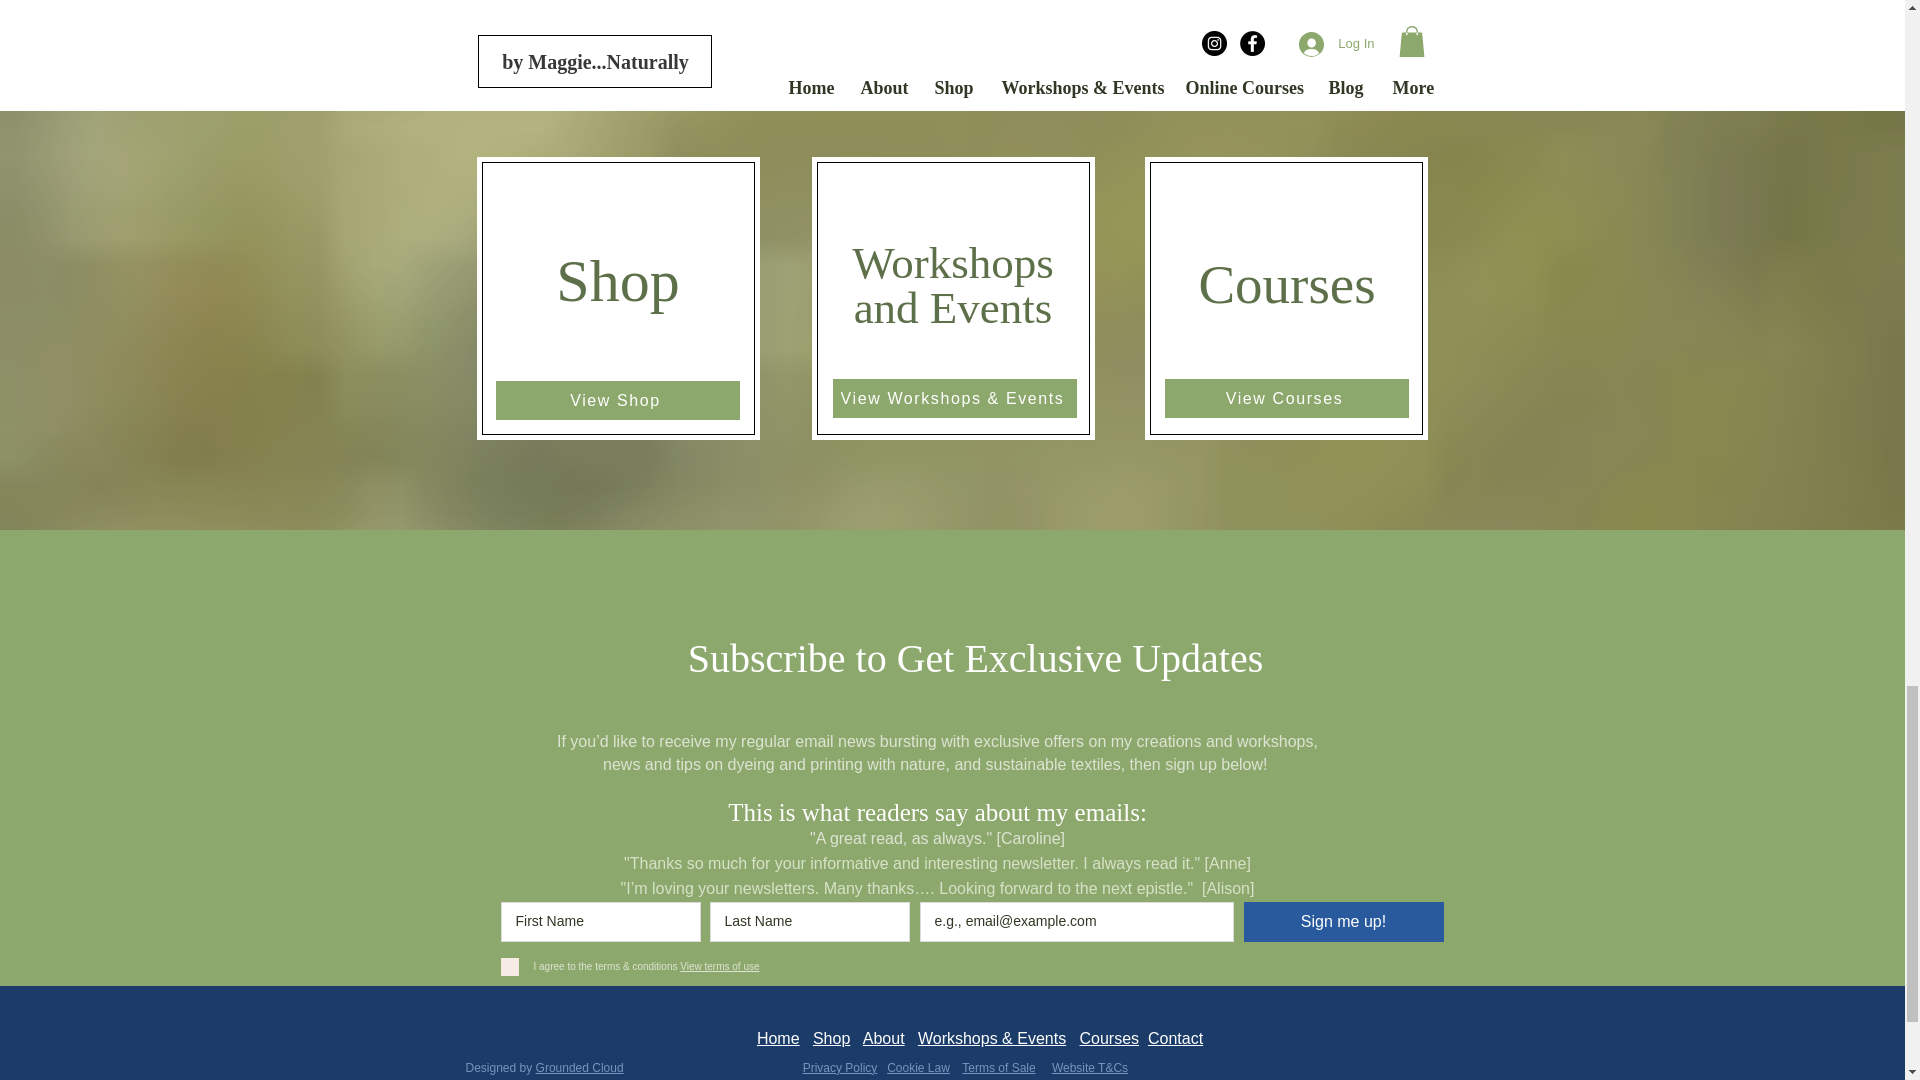 The width and height of the screenshot is (1920, 1080). Describe the element at coordinates (1285, 398) in the screenshot. I see `View Courses` at that location.